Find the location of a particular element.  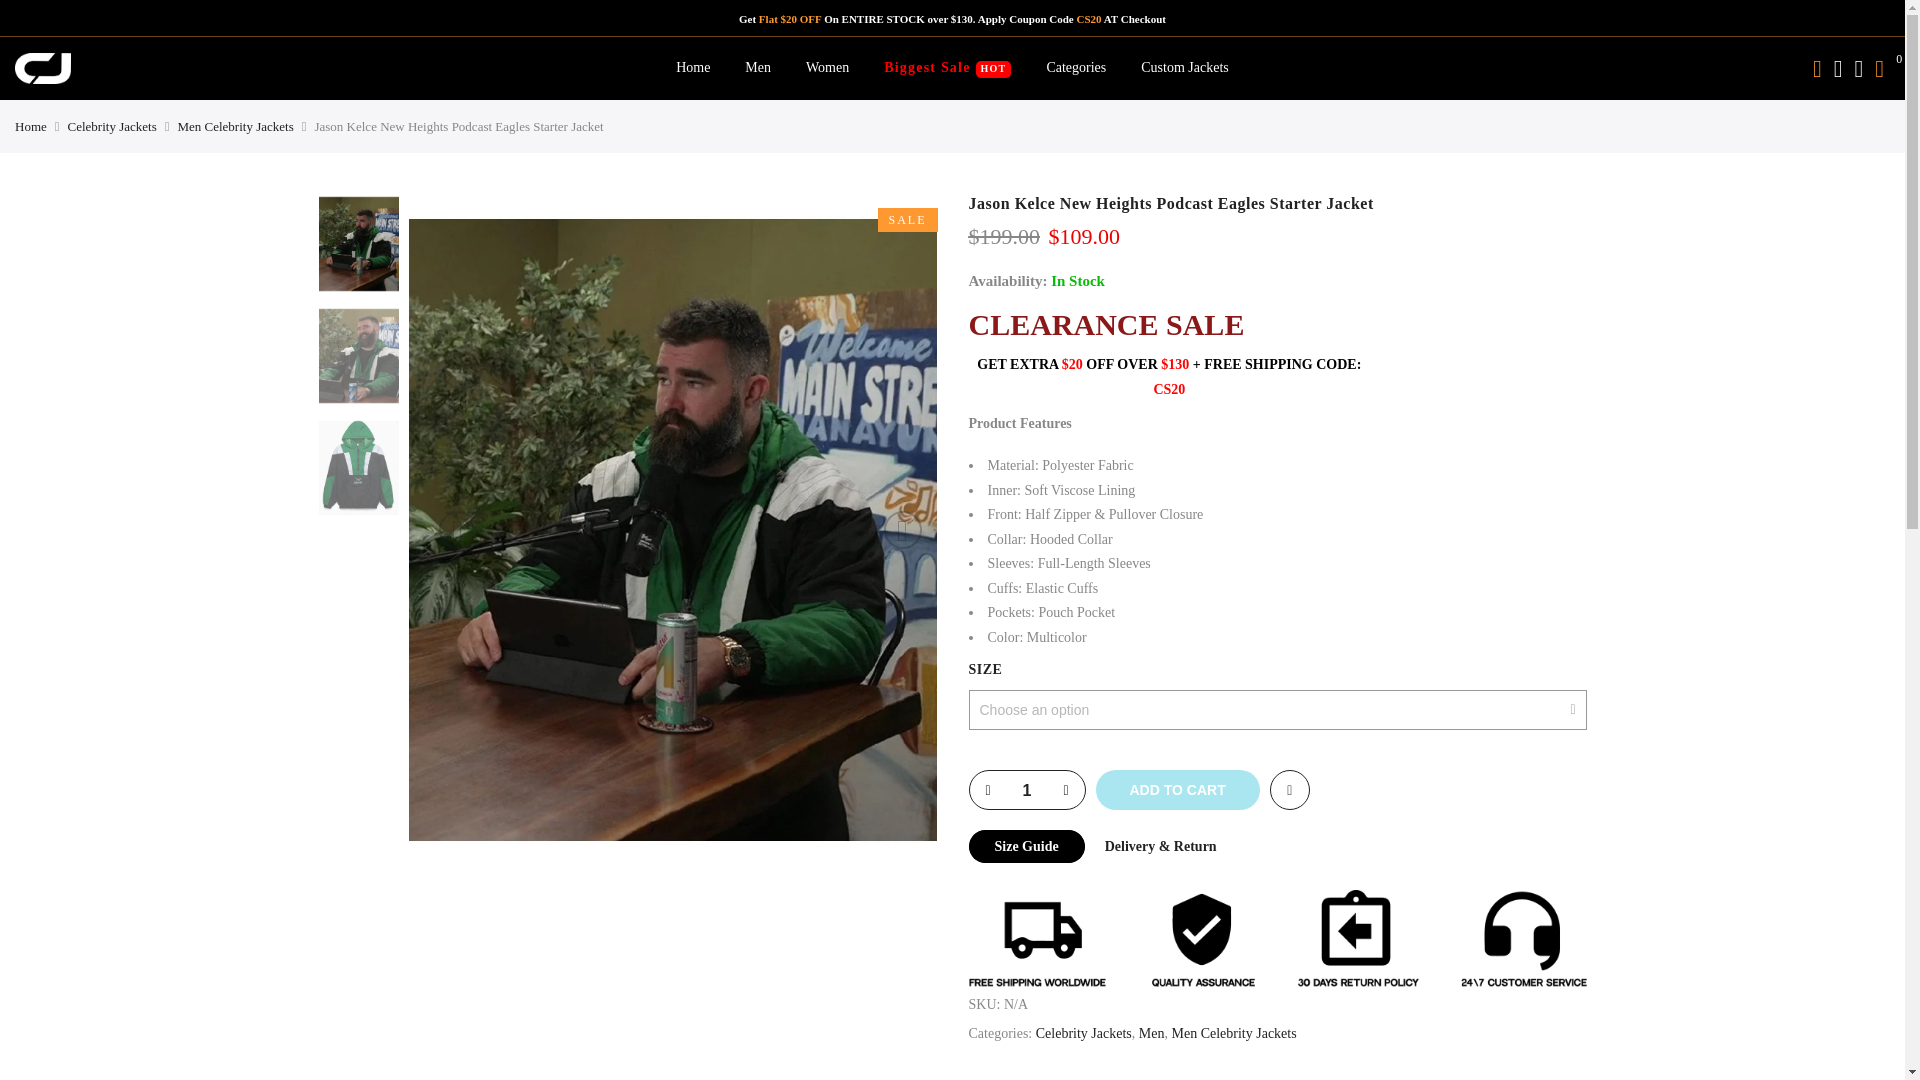

Women is located at coordinates (827, 67).